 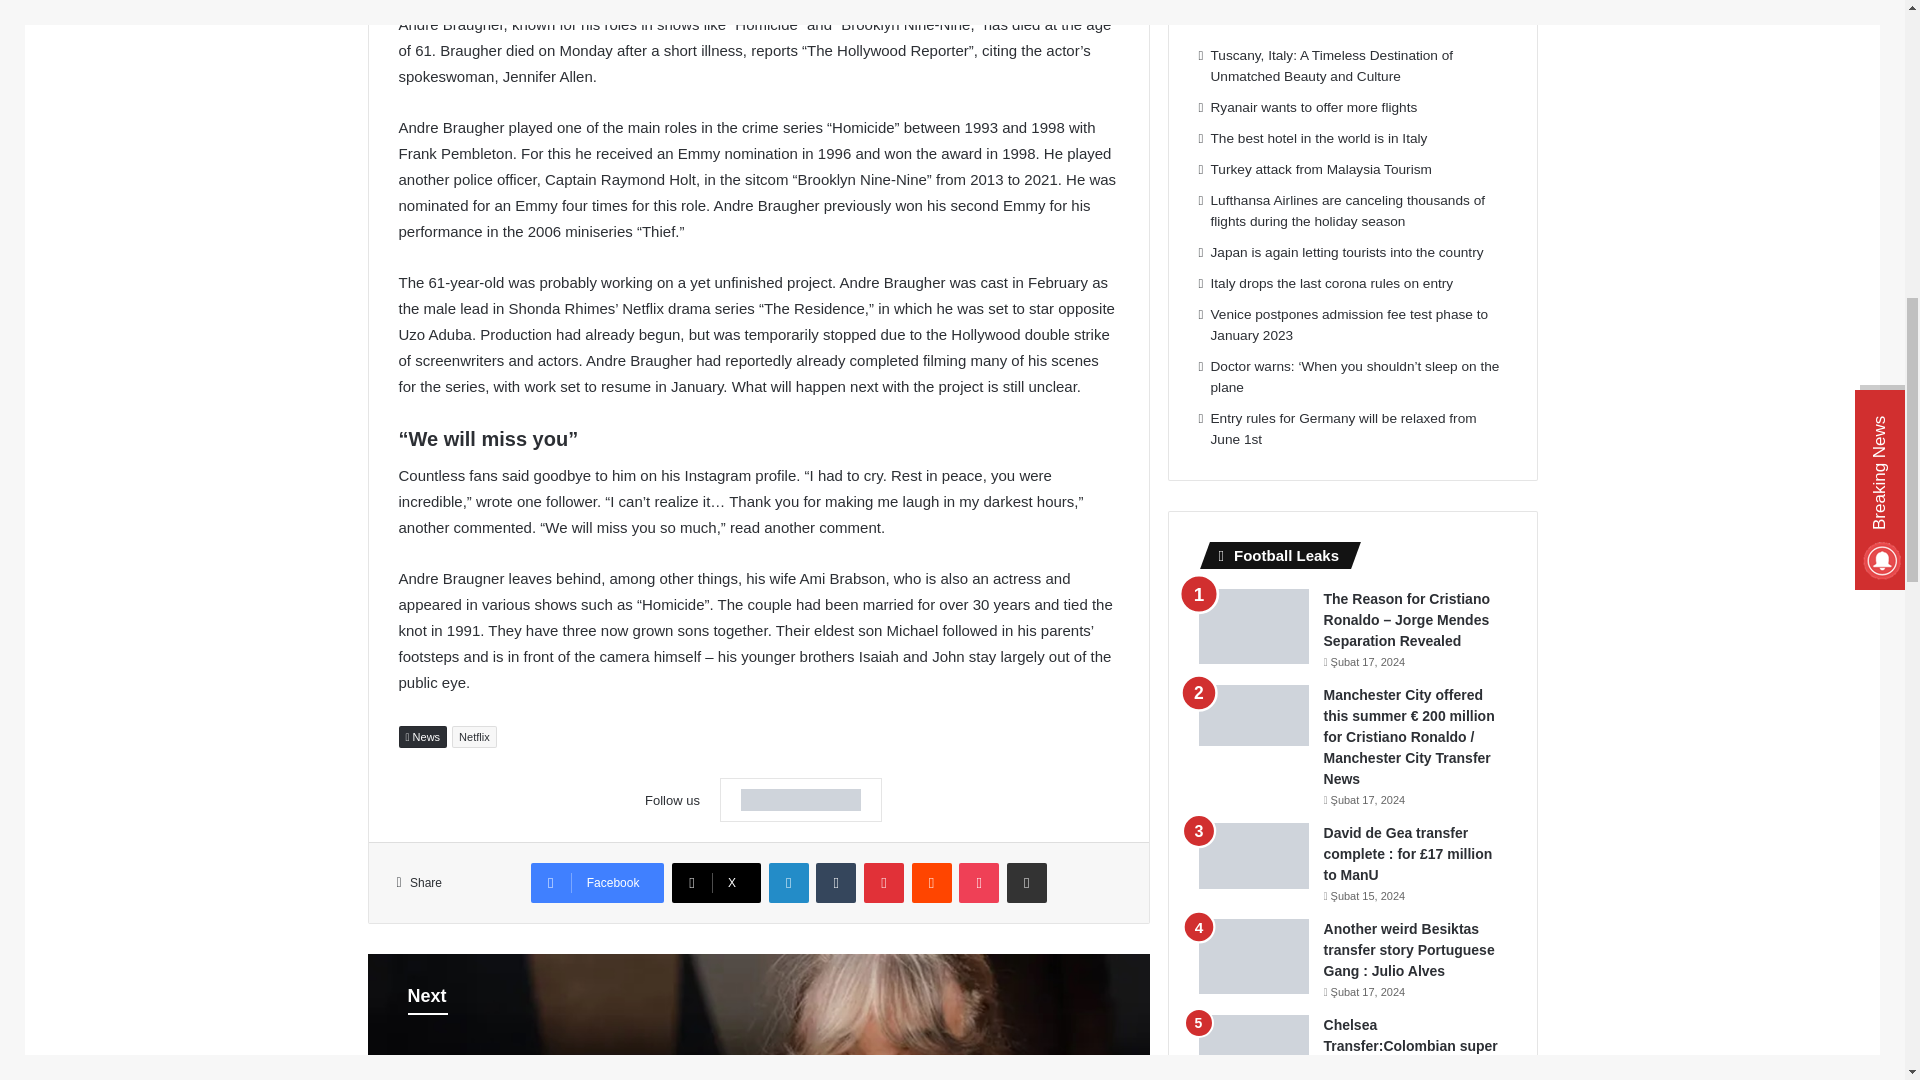 What do you see at coordinates (932, 882) in the screenshot?
I see `Reddit` at bounding box center [932, 882].